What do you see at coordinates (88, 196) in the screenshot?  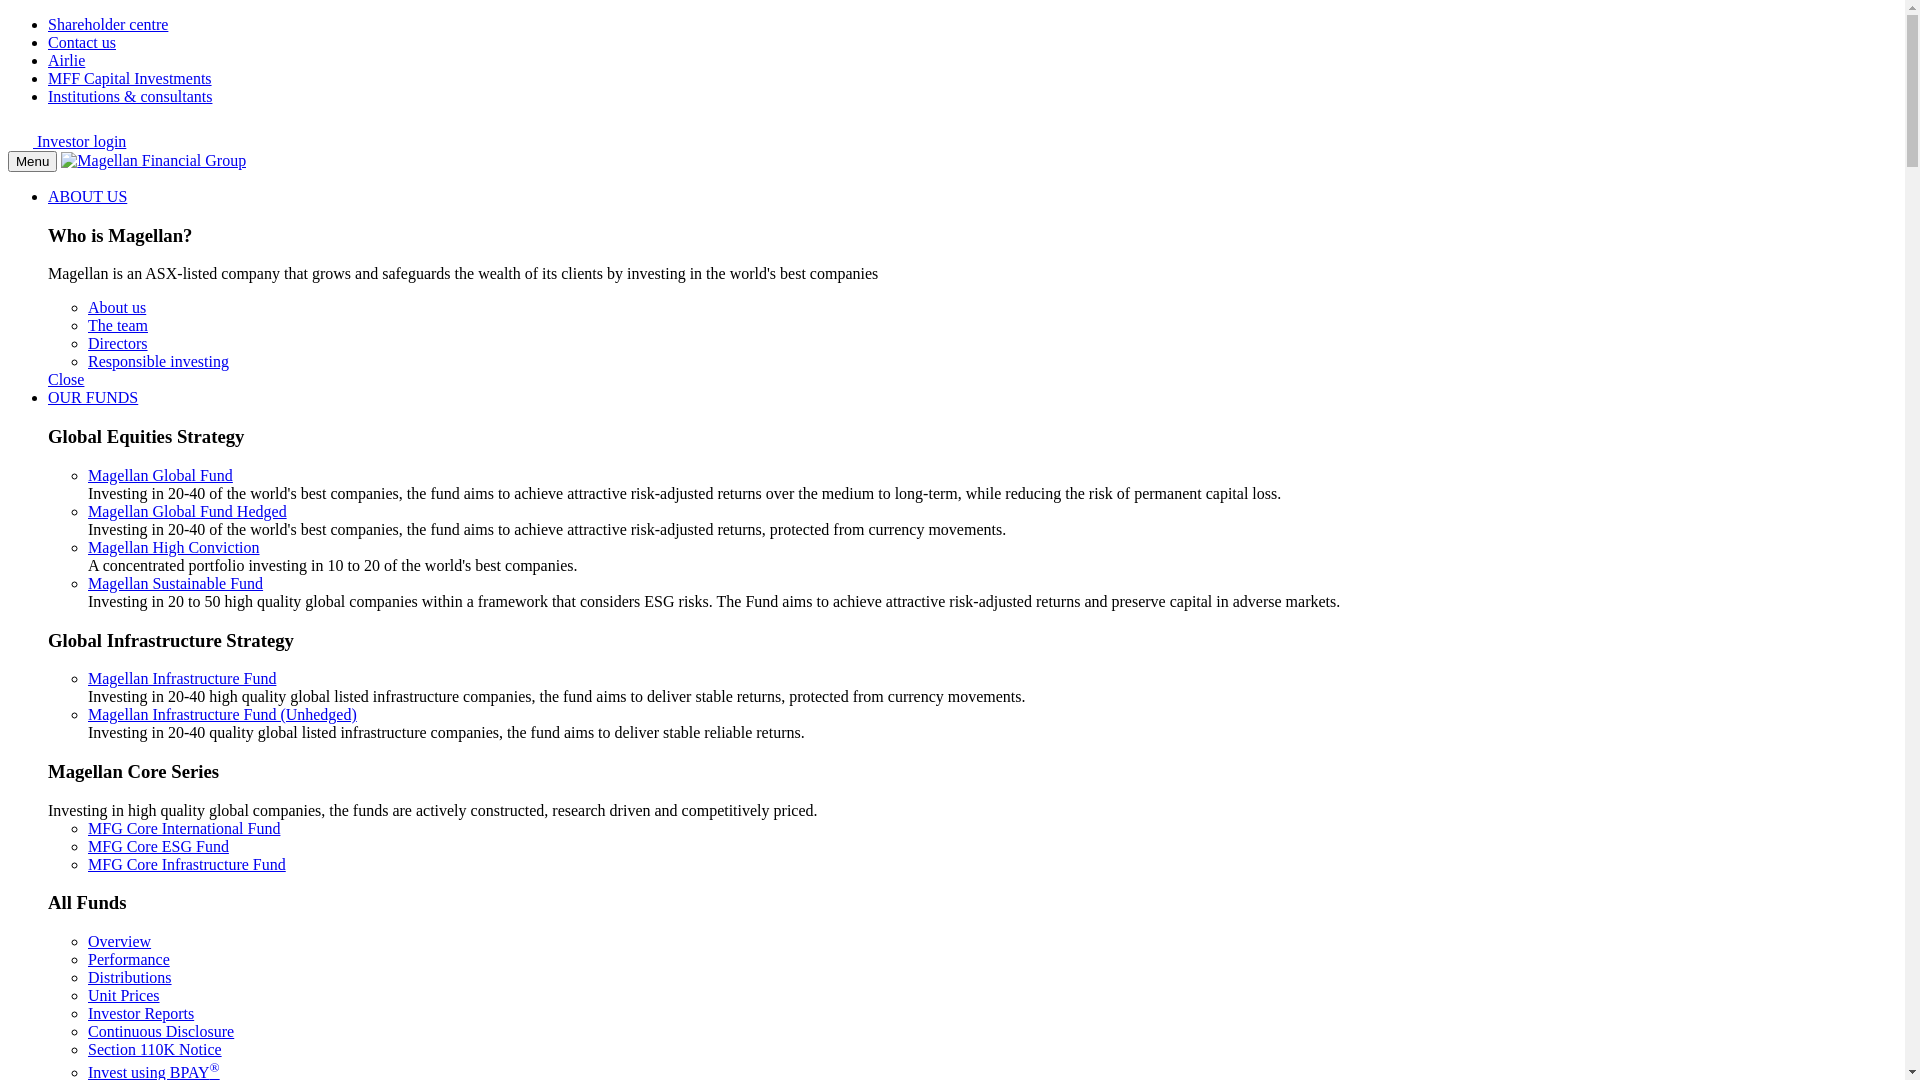 I see `ABOUT US` at bounding box center [88, 196].